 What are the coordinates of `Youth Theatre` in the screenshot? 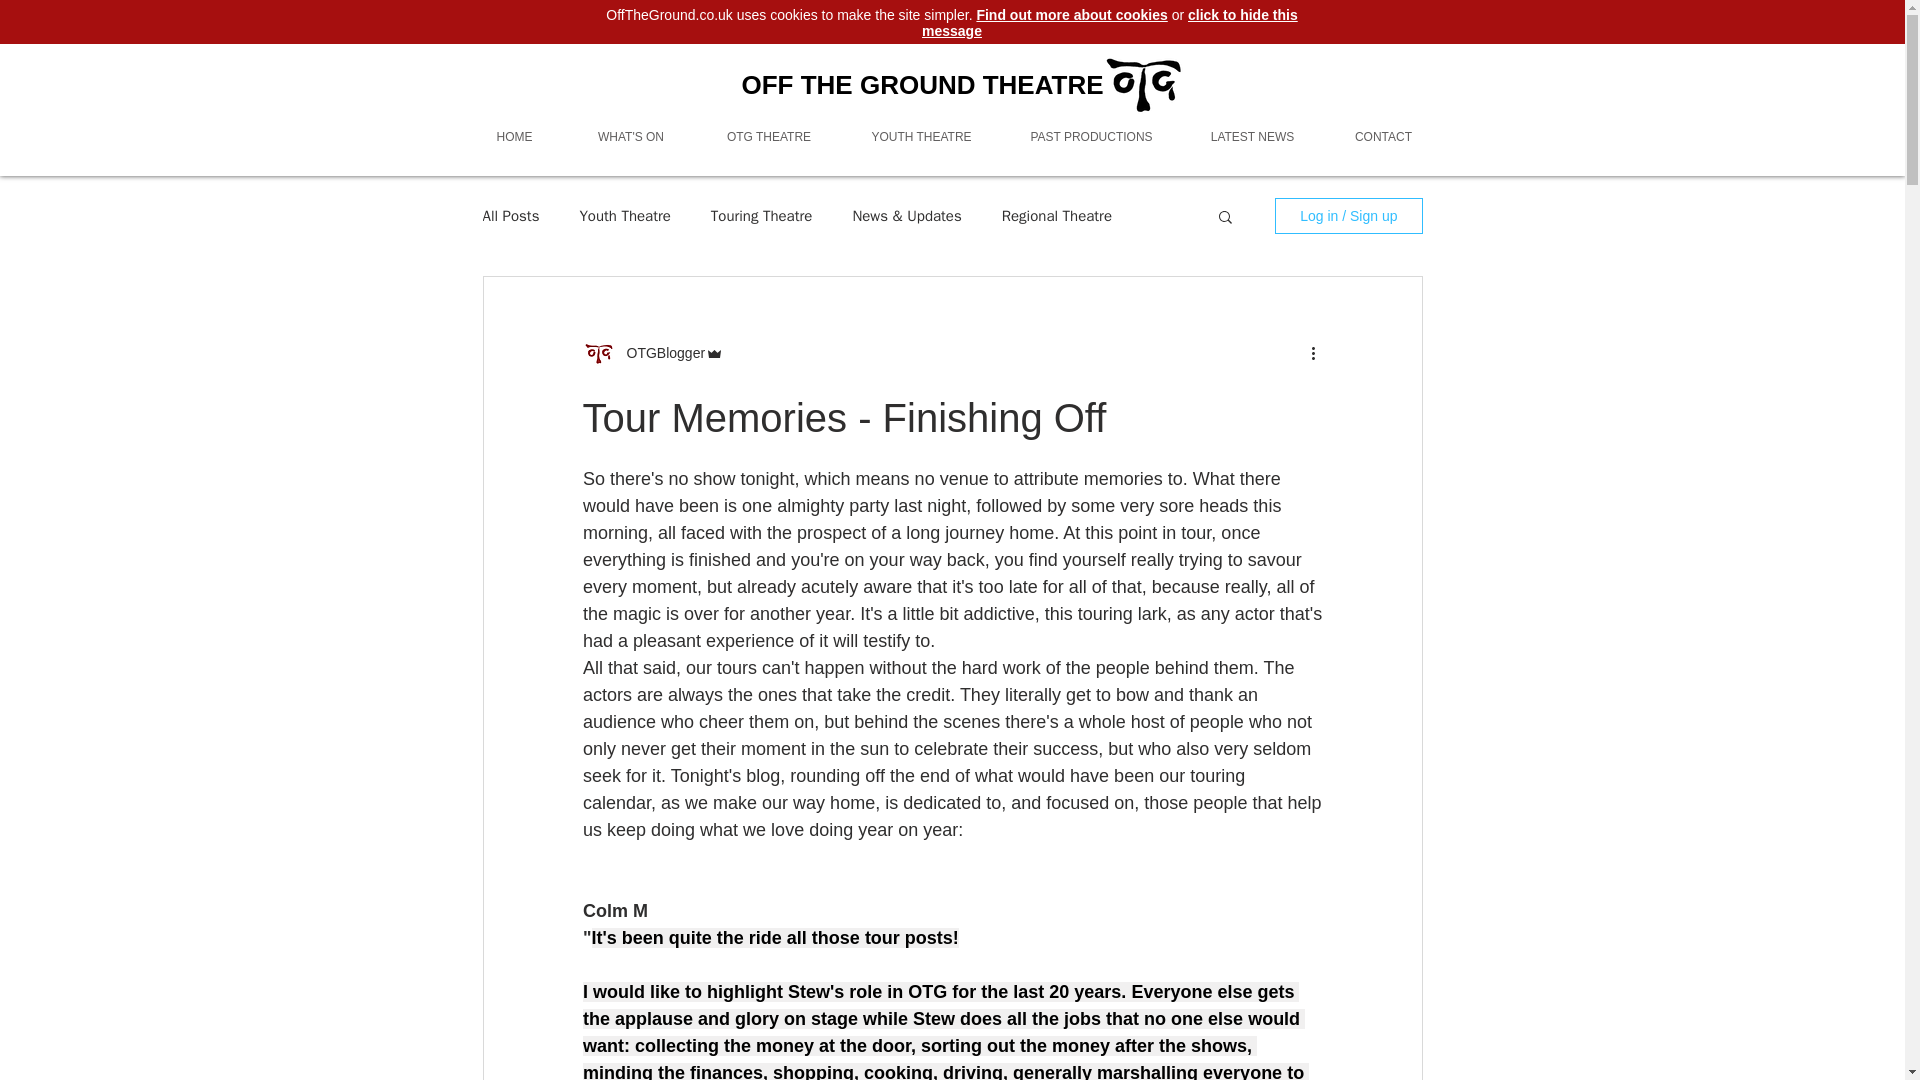 It's located at (624, 215).